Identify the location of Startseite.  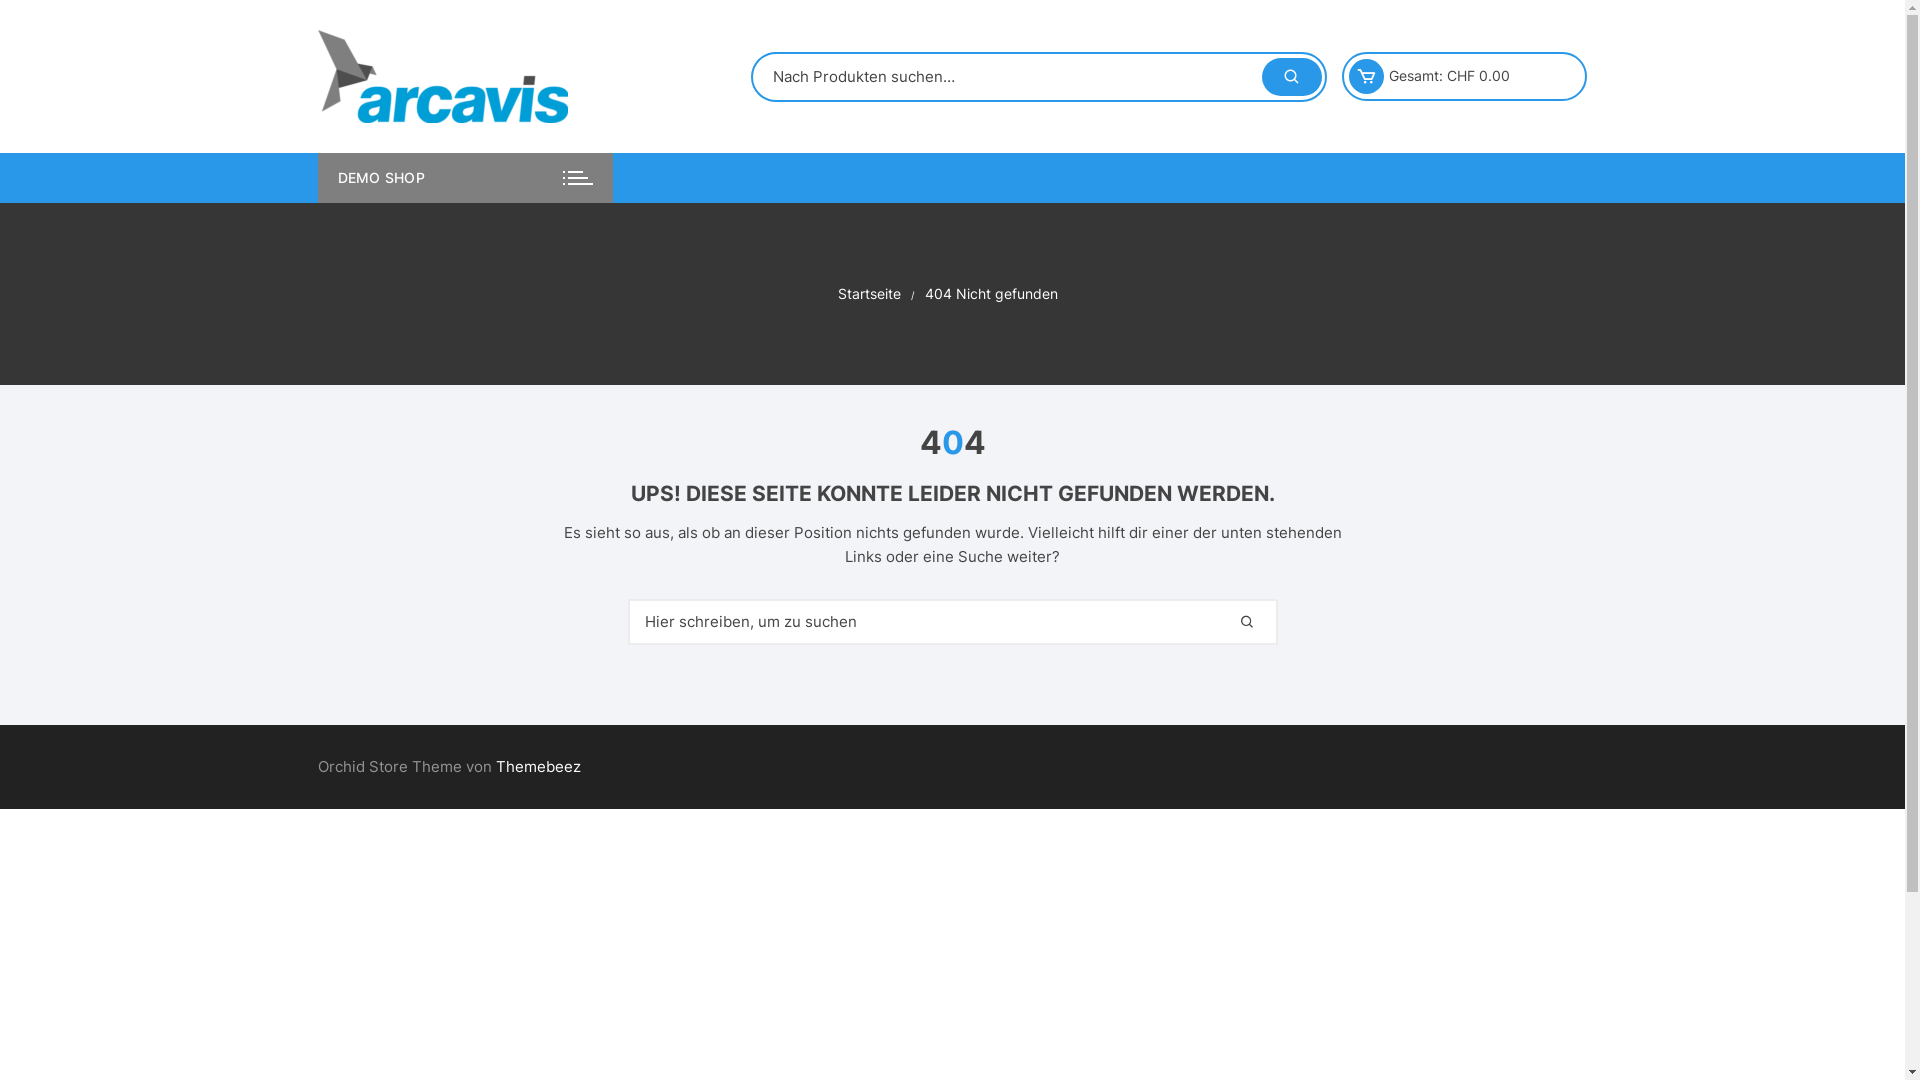
(870, 294).